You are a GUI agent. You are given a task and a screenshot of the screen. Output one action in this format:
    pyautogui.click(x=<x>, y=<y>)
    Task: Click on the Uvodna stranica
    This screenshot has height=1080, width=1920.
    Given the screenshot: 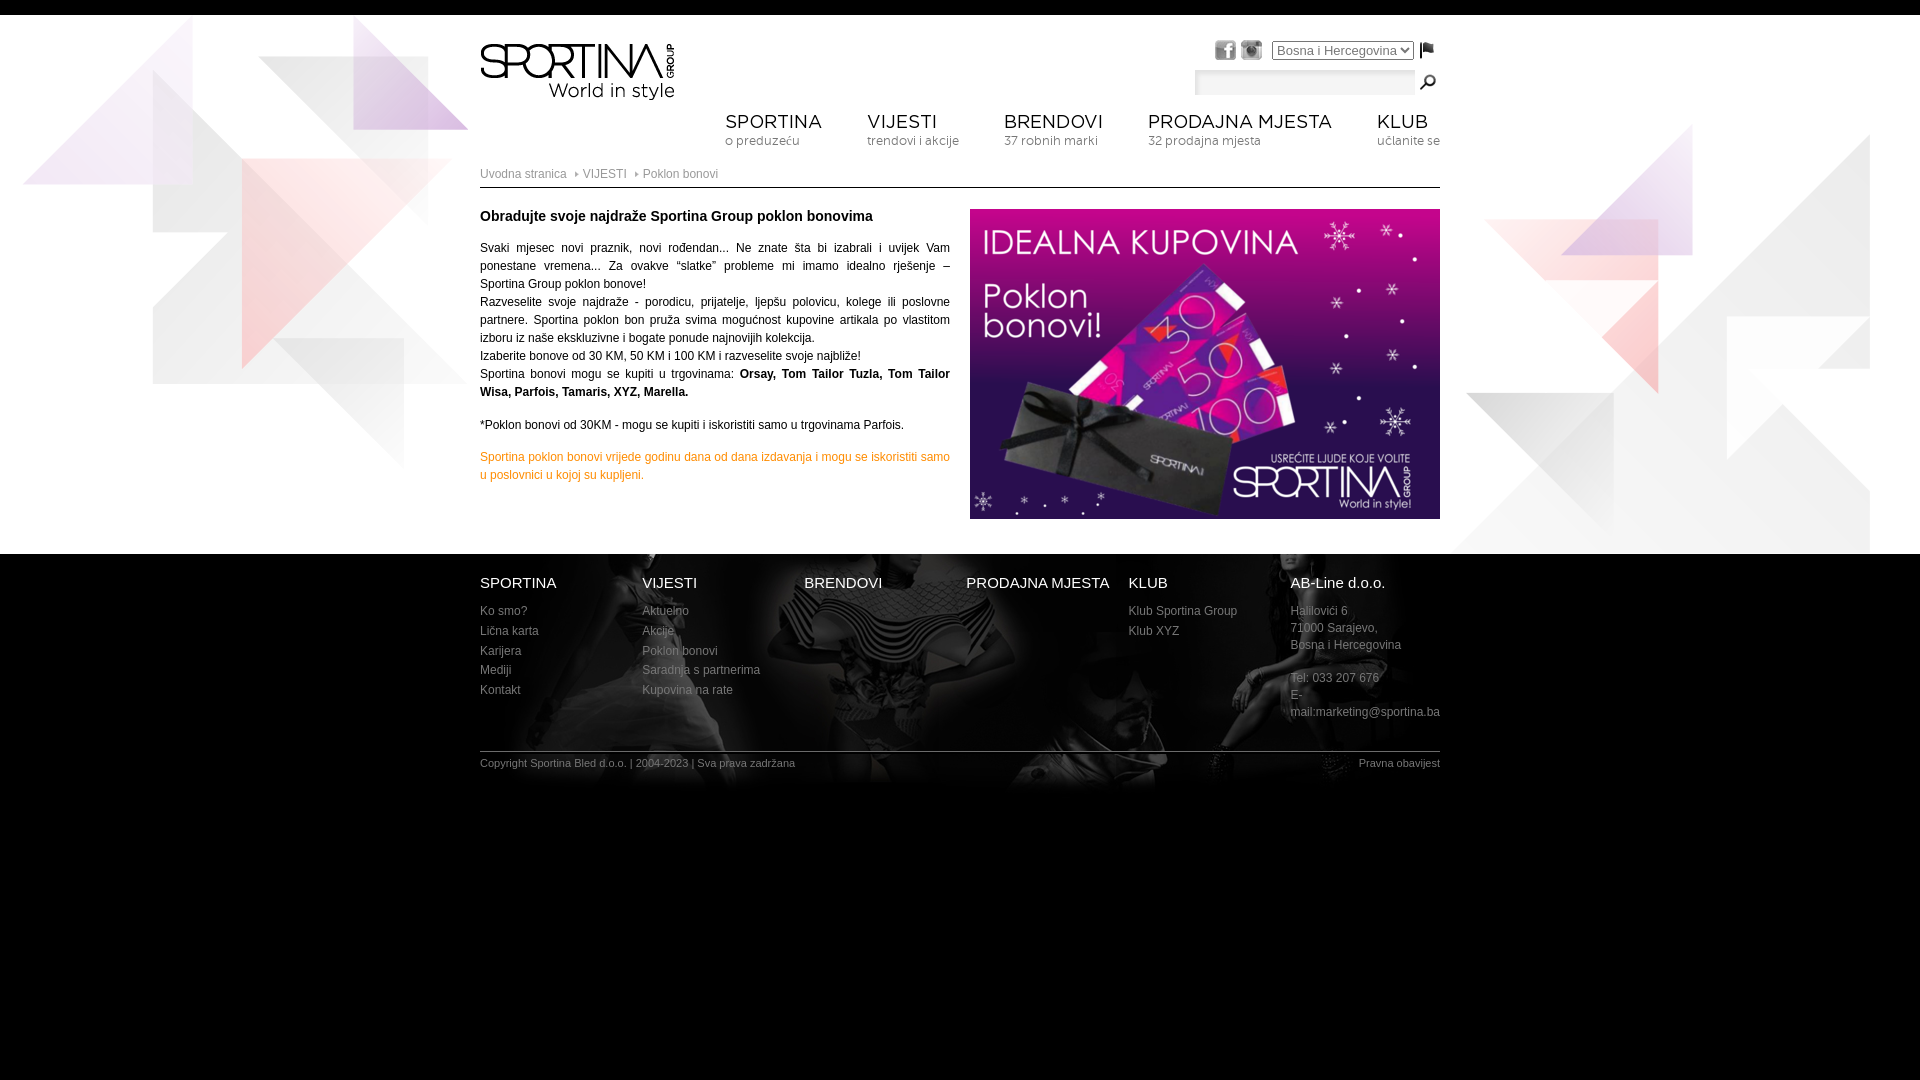 What is the action you would take?
    pyautogui.click(x=577, y=78)
    